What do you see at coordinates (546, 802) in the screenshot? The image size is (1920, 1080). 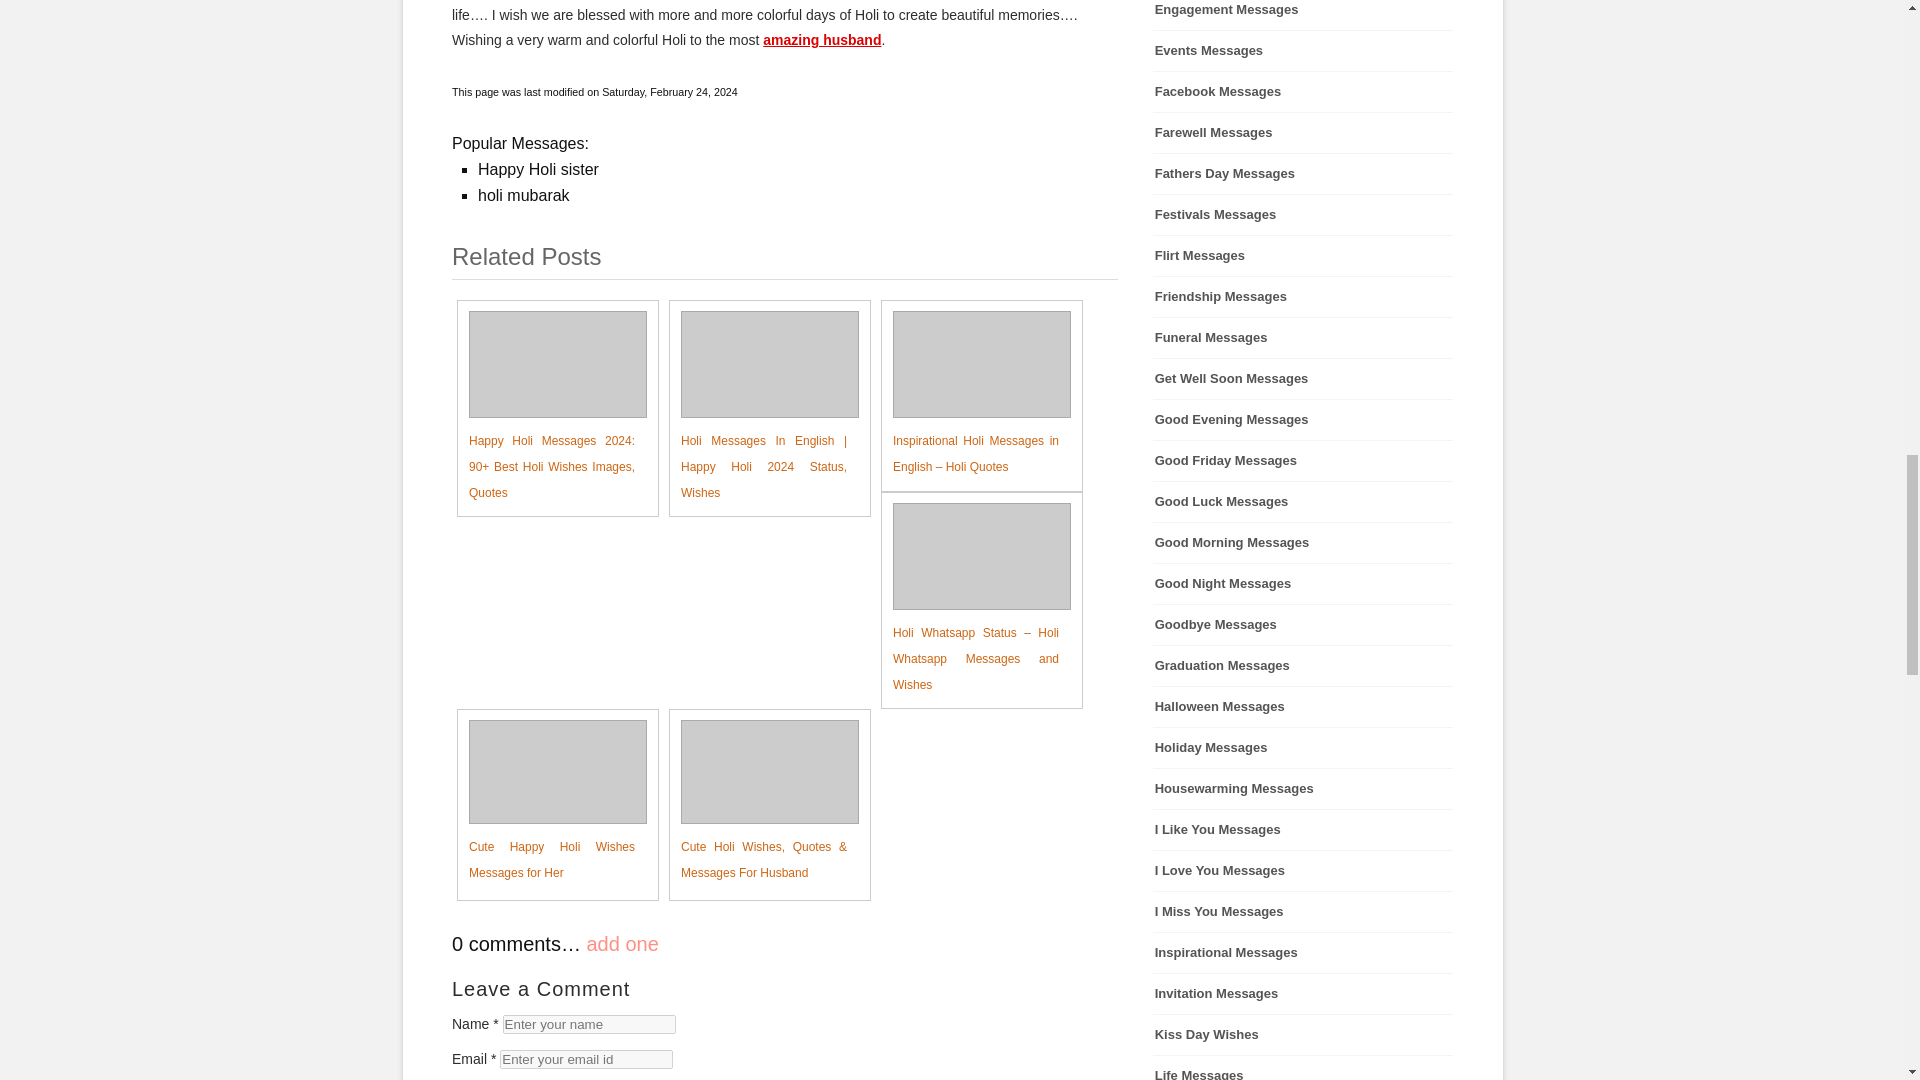 I see `Cute Happy Holi Wishes Messages for Her` at bounding box center [546, 802].